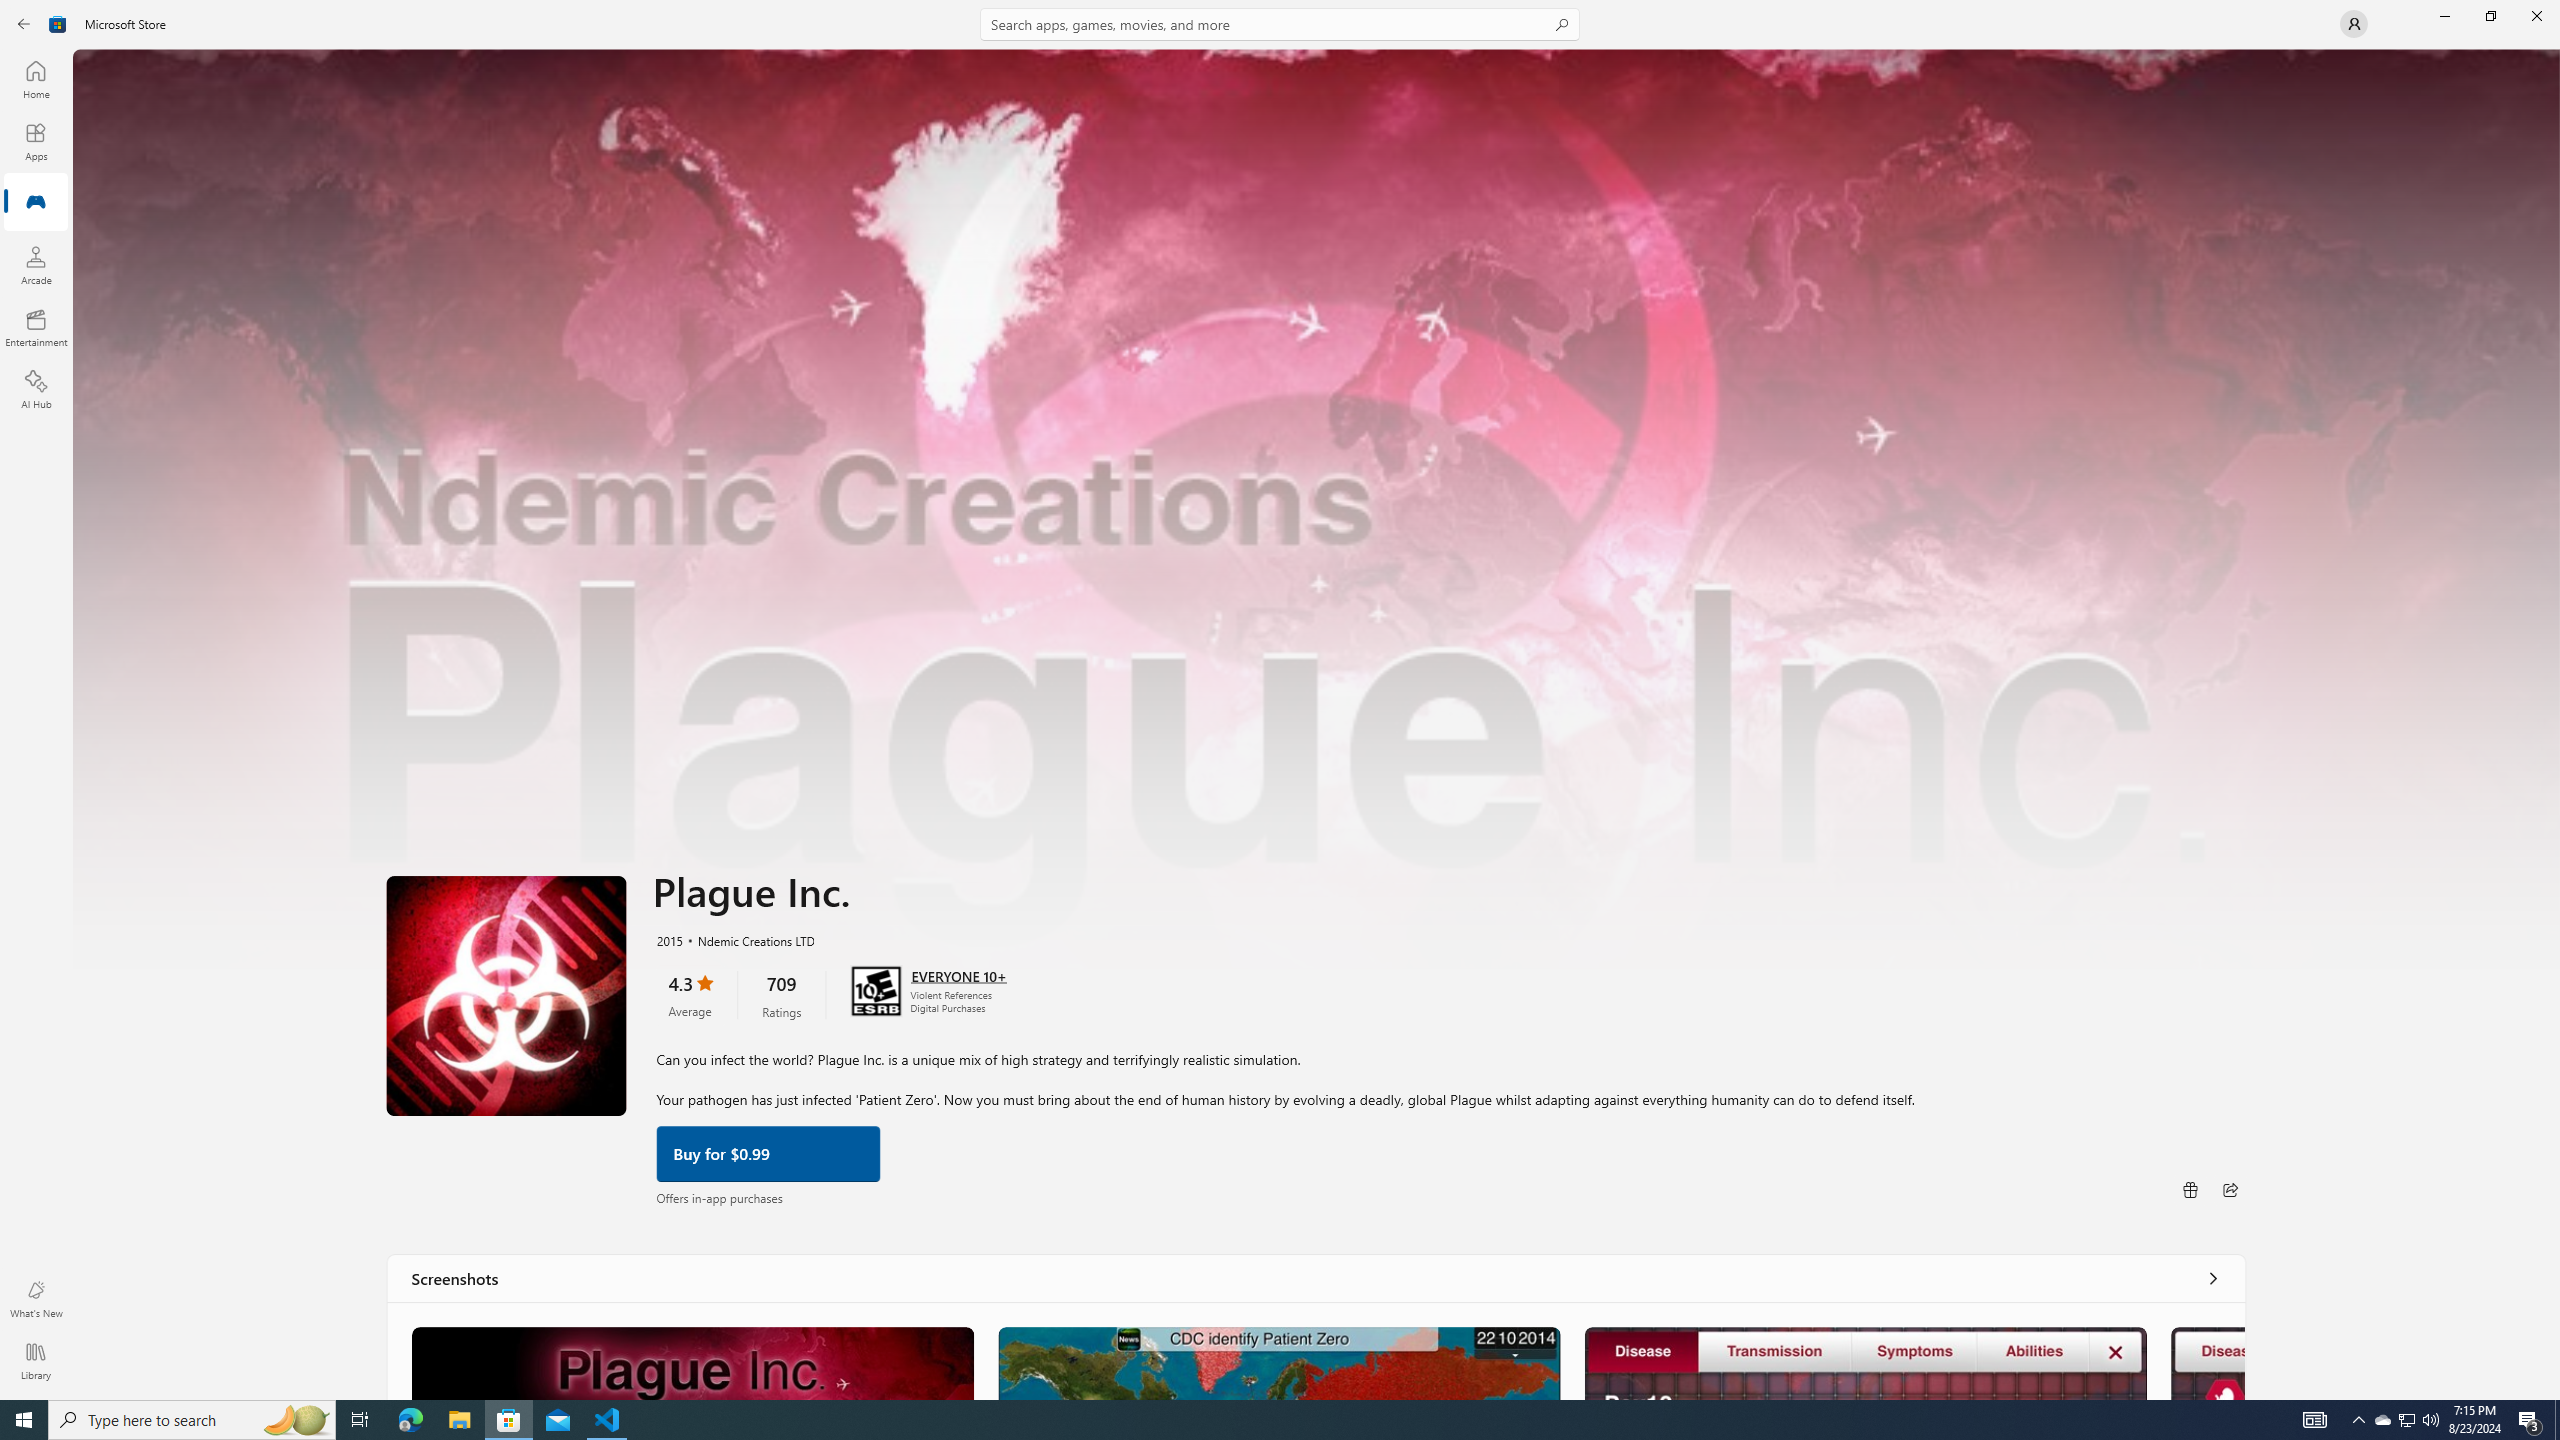  What do you see at coordinates (36, 203) in the screenshot?
I see `Gaming` at bounding box center [36, 203].